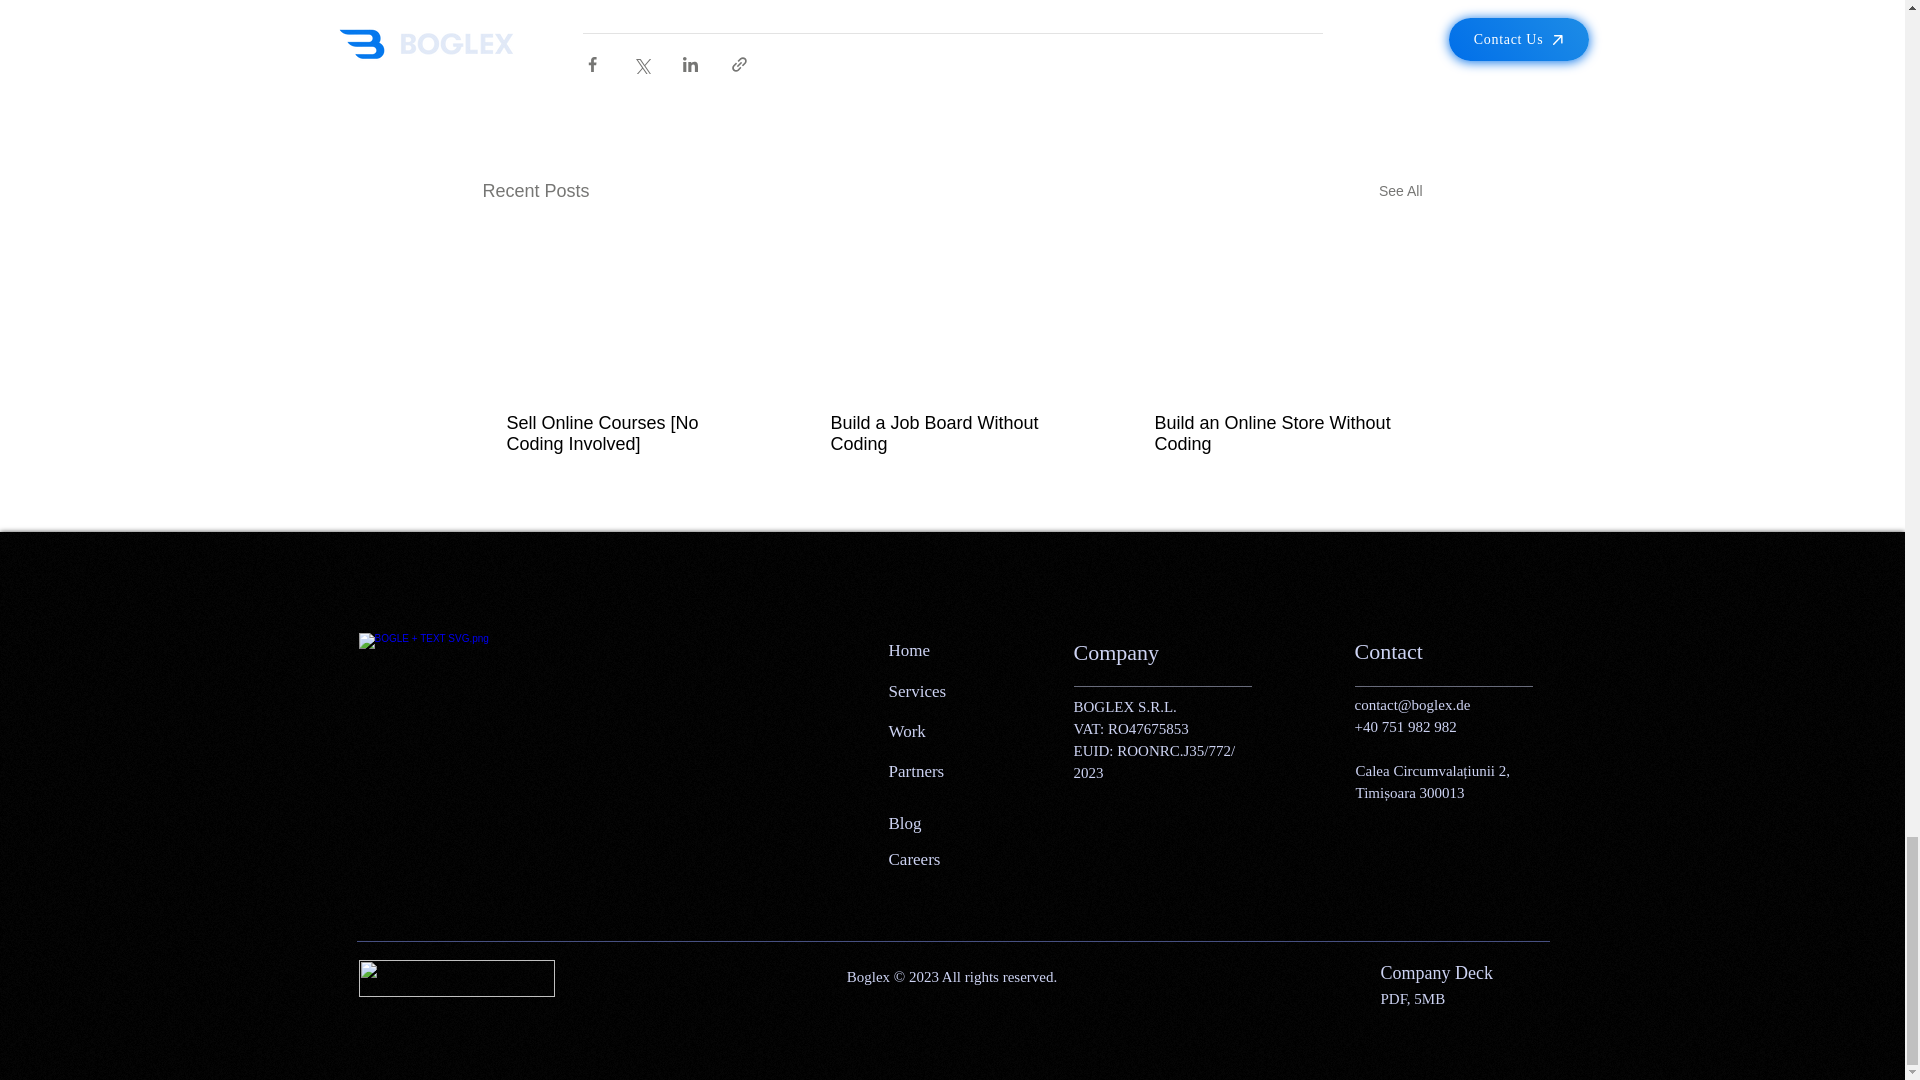 Image resolution: width=1920 pixels, height=1080 pixels. I want to click on Build an Online Store Without Coding, so click(1274, 433).